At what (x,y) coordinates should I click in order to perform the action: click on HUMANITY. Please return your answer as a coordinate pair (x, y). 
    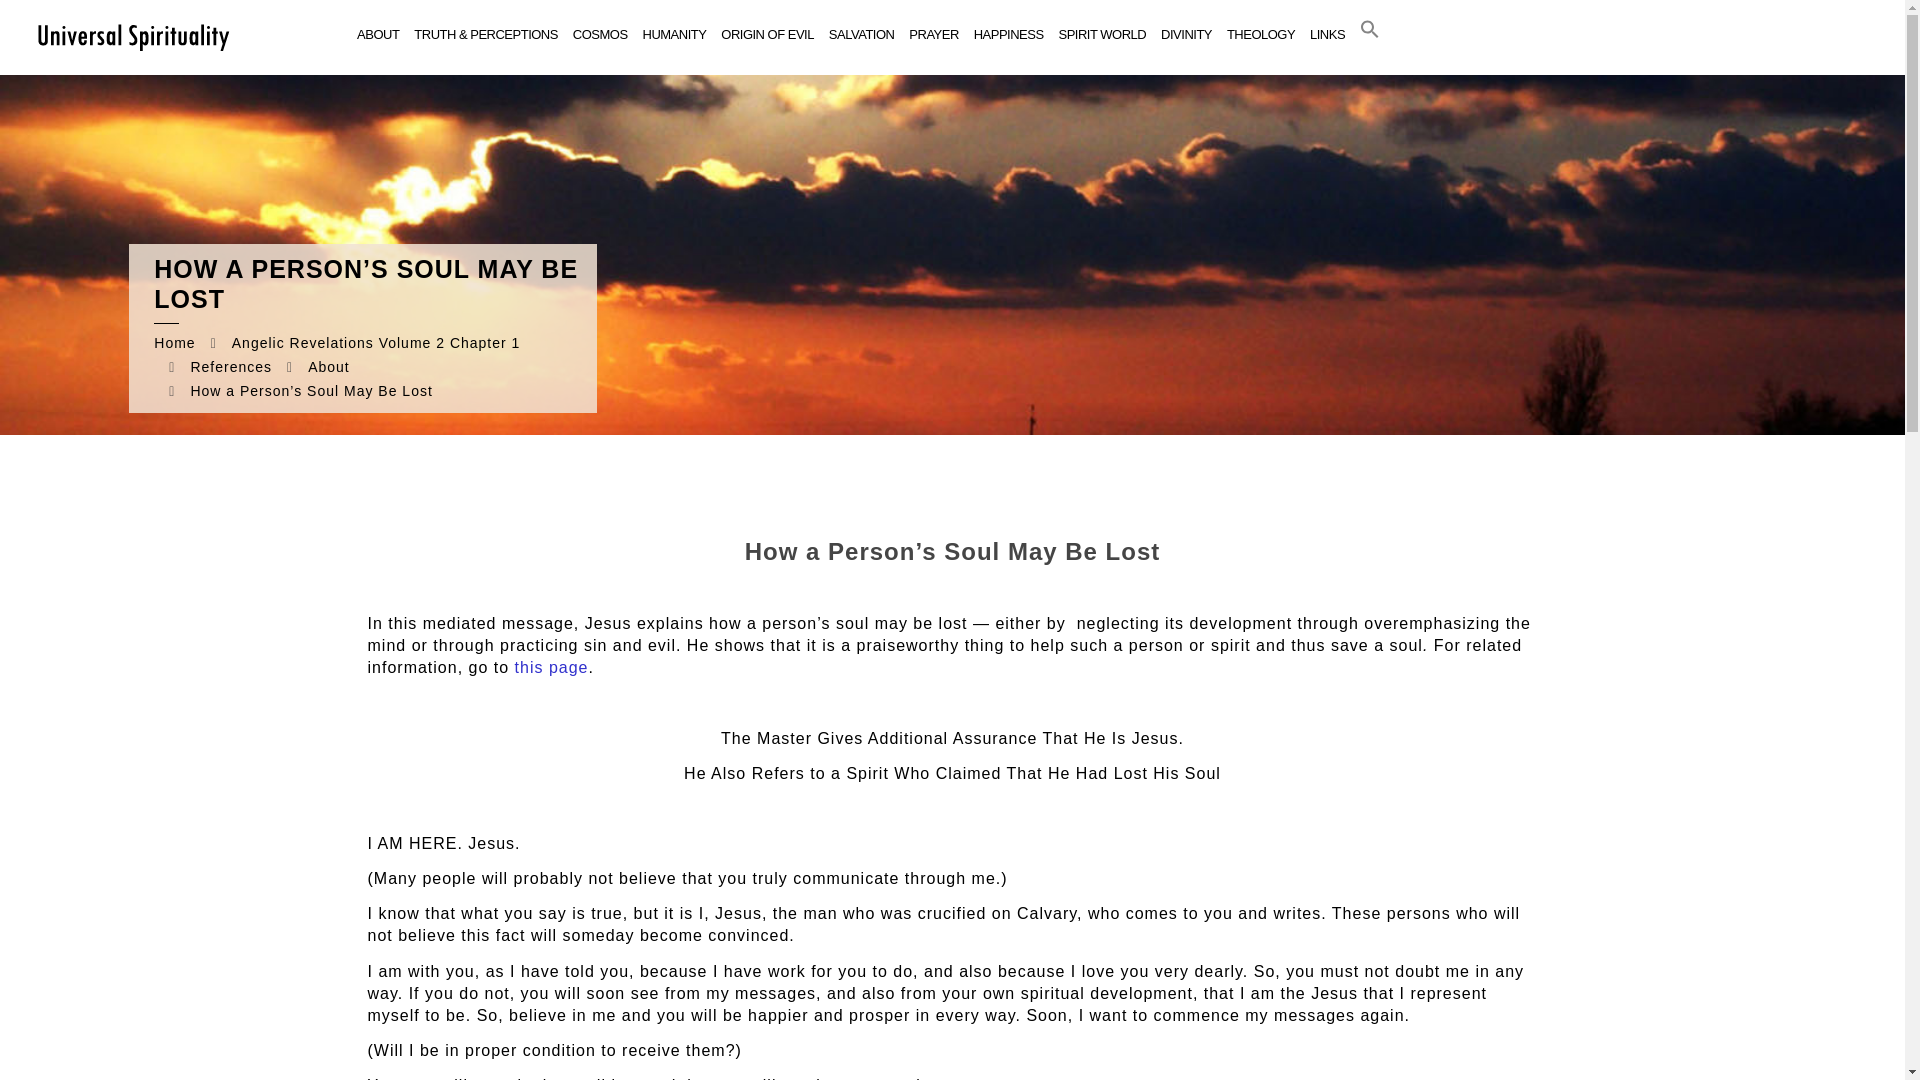
    Looking at the image, I should click on (674, 35).